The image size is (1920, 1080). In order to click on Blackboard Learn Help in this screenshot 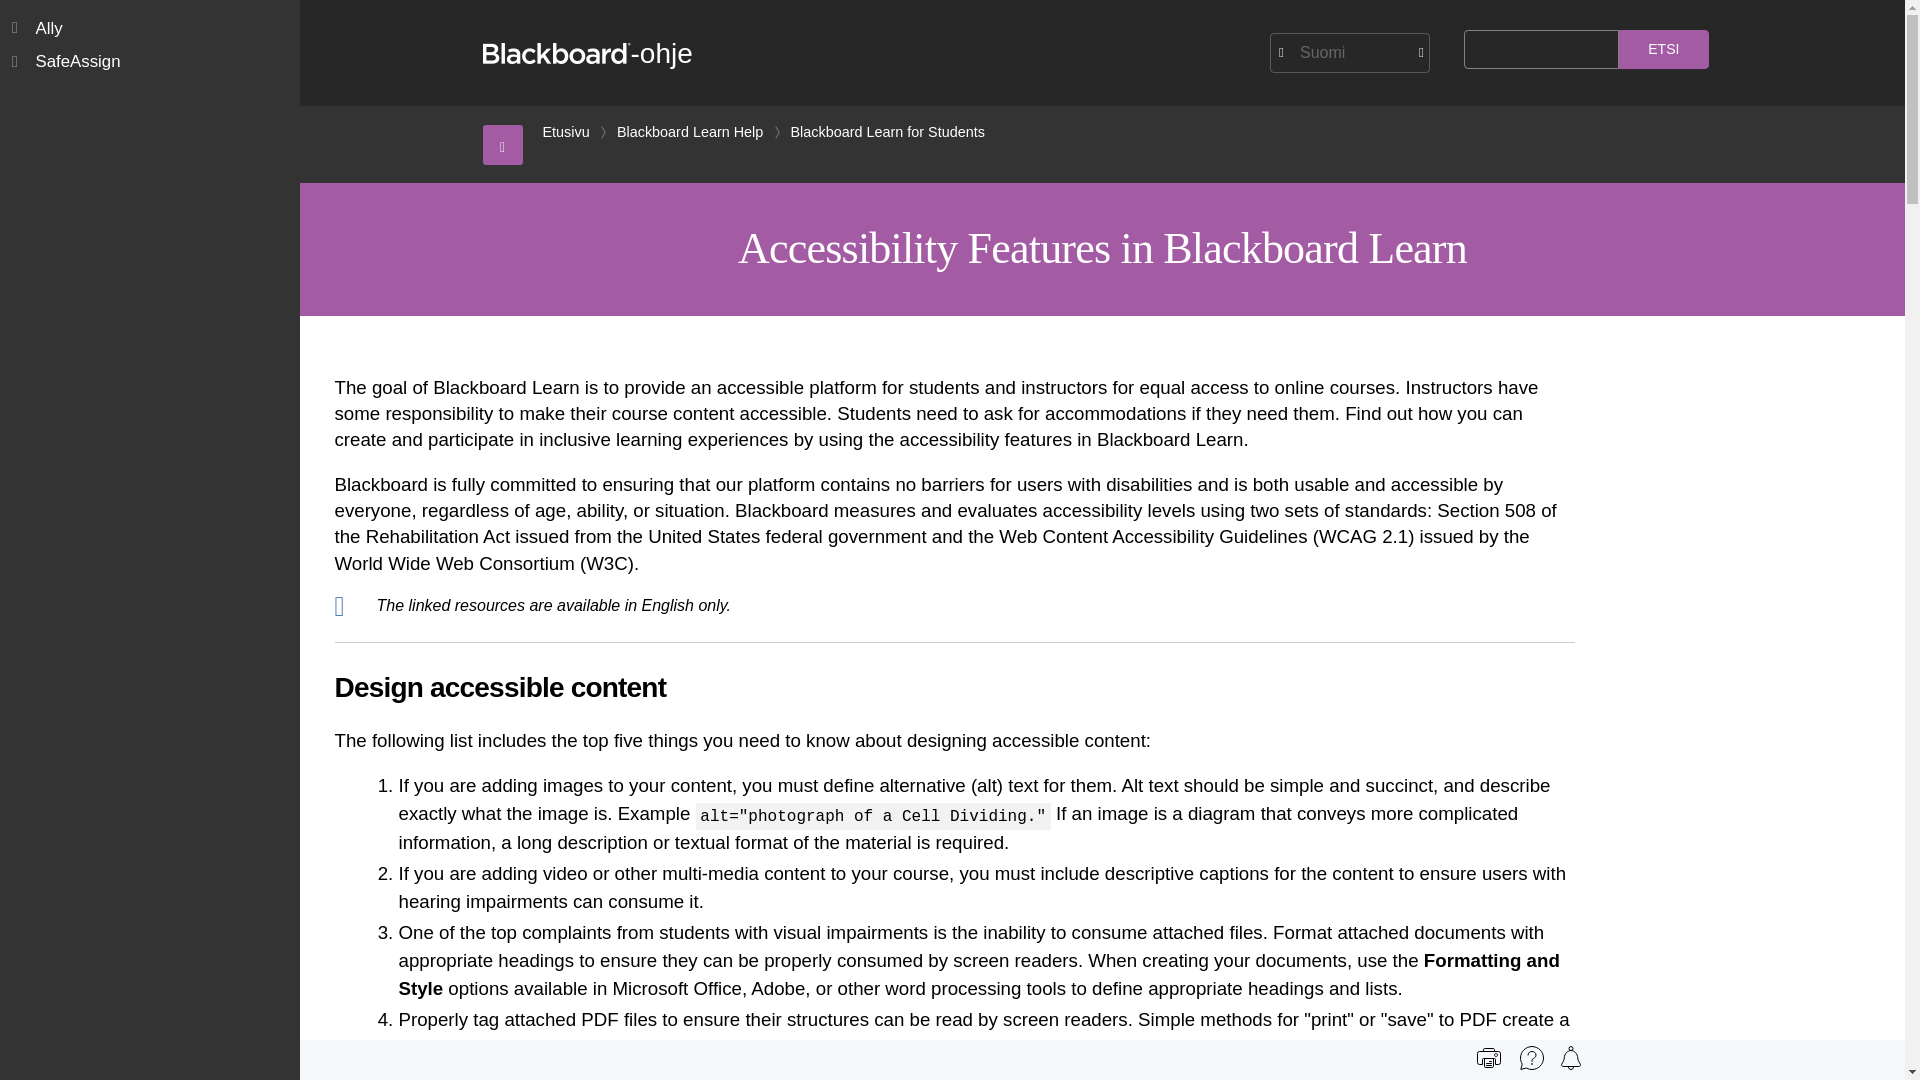, I will do `click(689, 132)`.